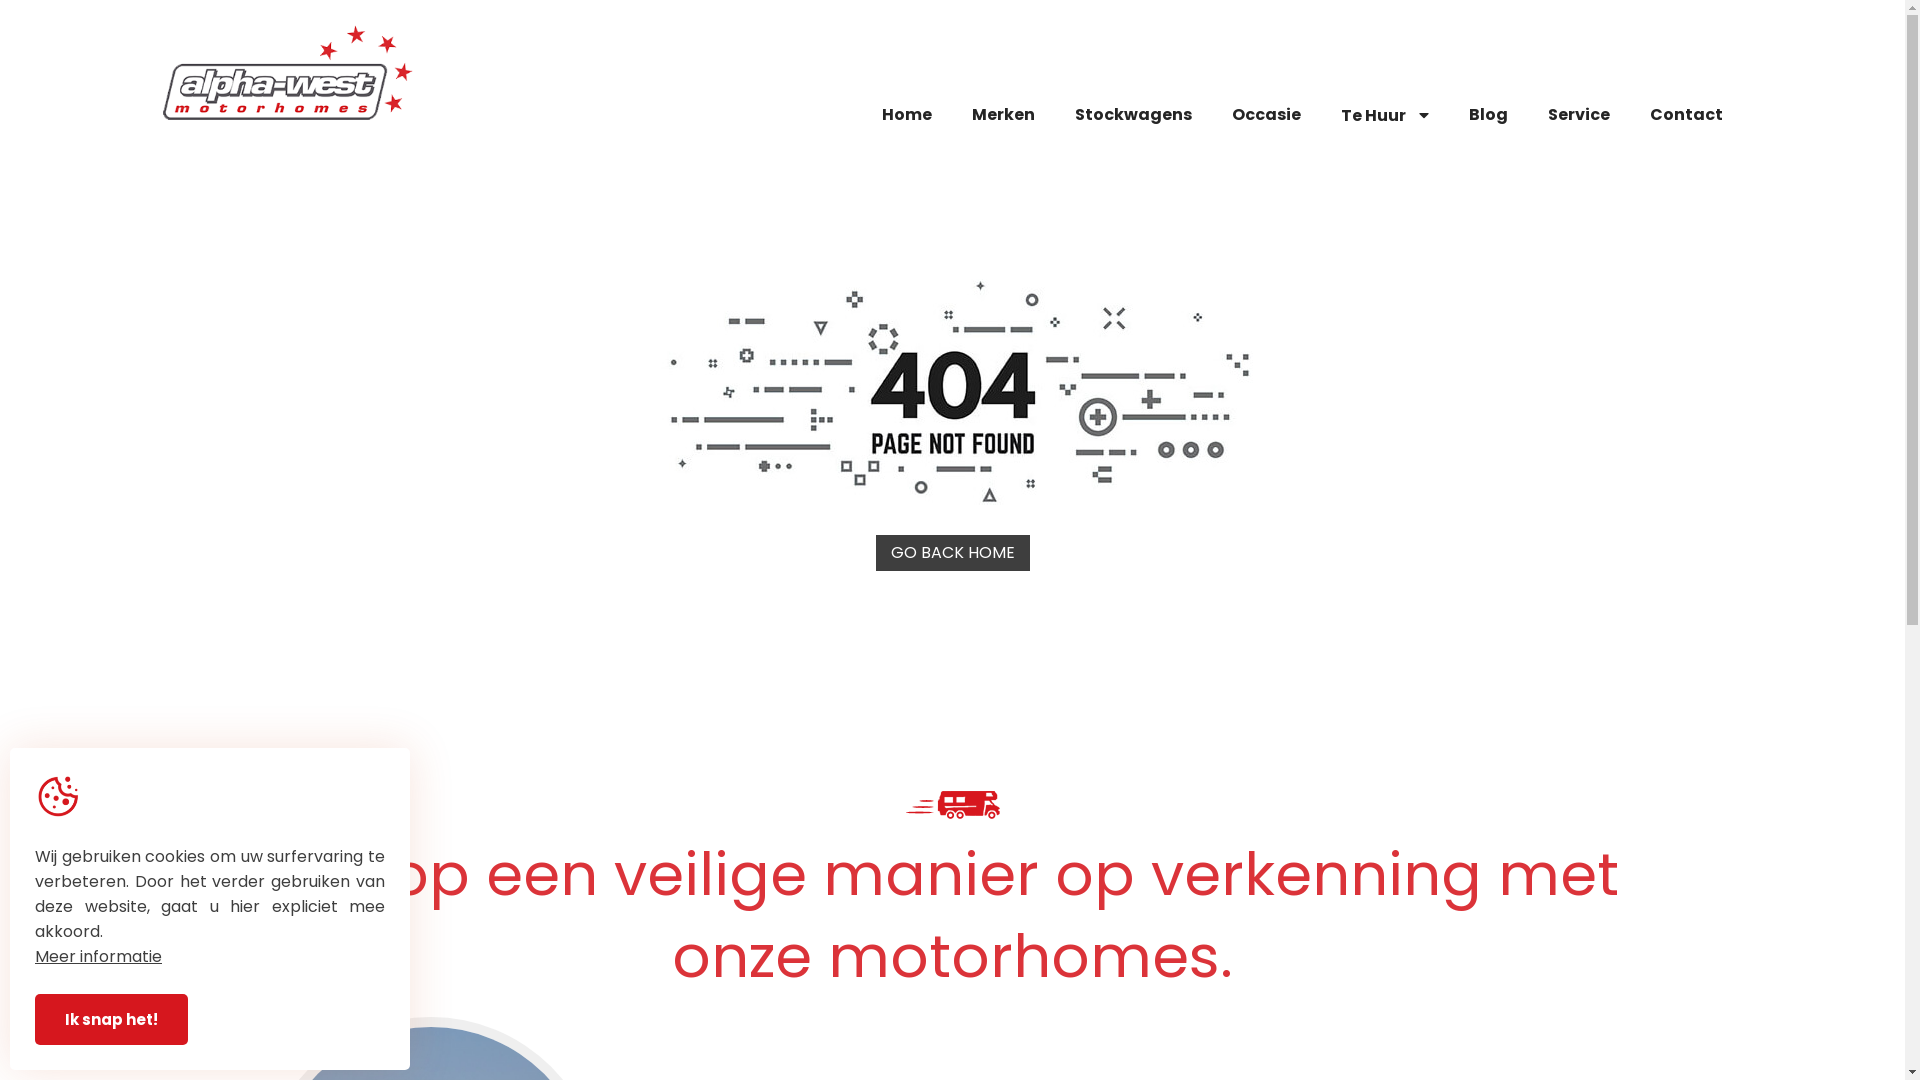 Image resolution: width=1920 pixels, height=1080 pixels. I want to click on Stockwagens, so click(1132, 116).